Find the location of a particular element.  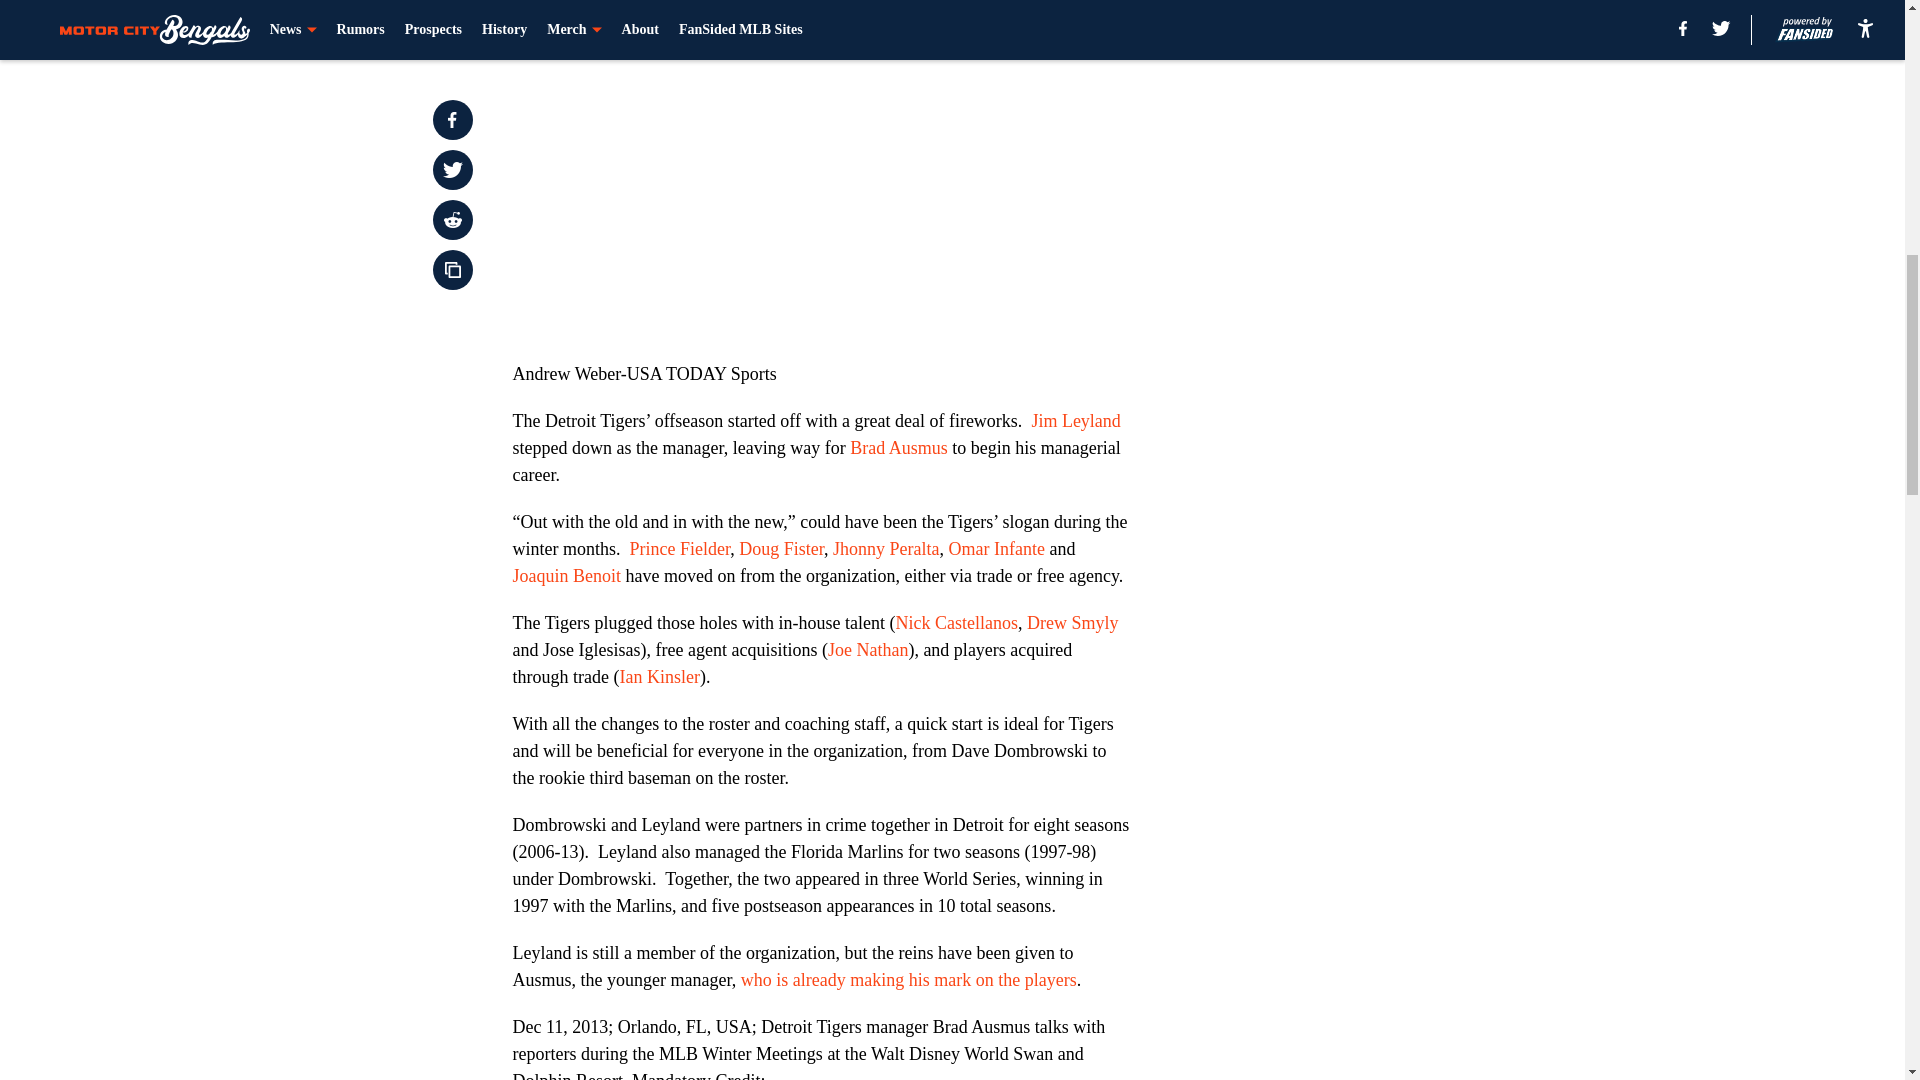

Joaquin Benoit is located at coordinates (566, 576).